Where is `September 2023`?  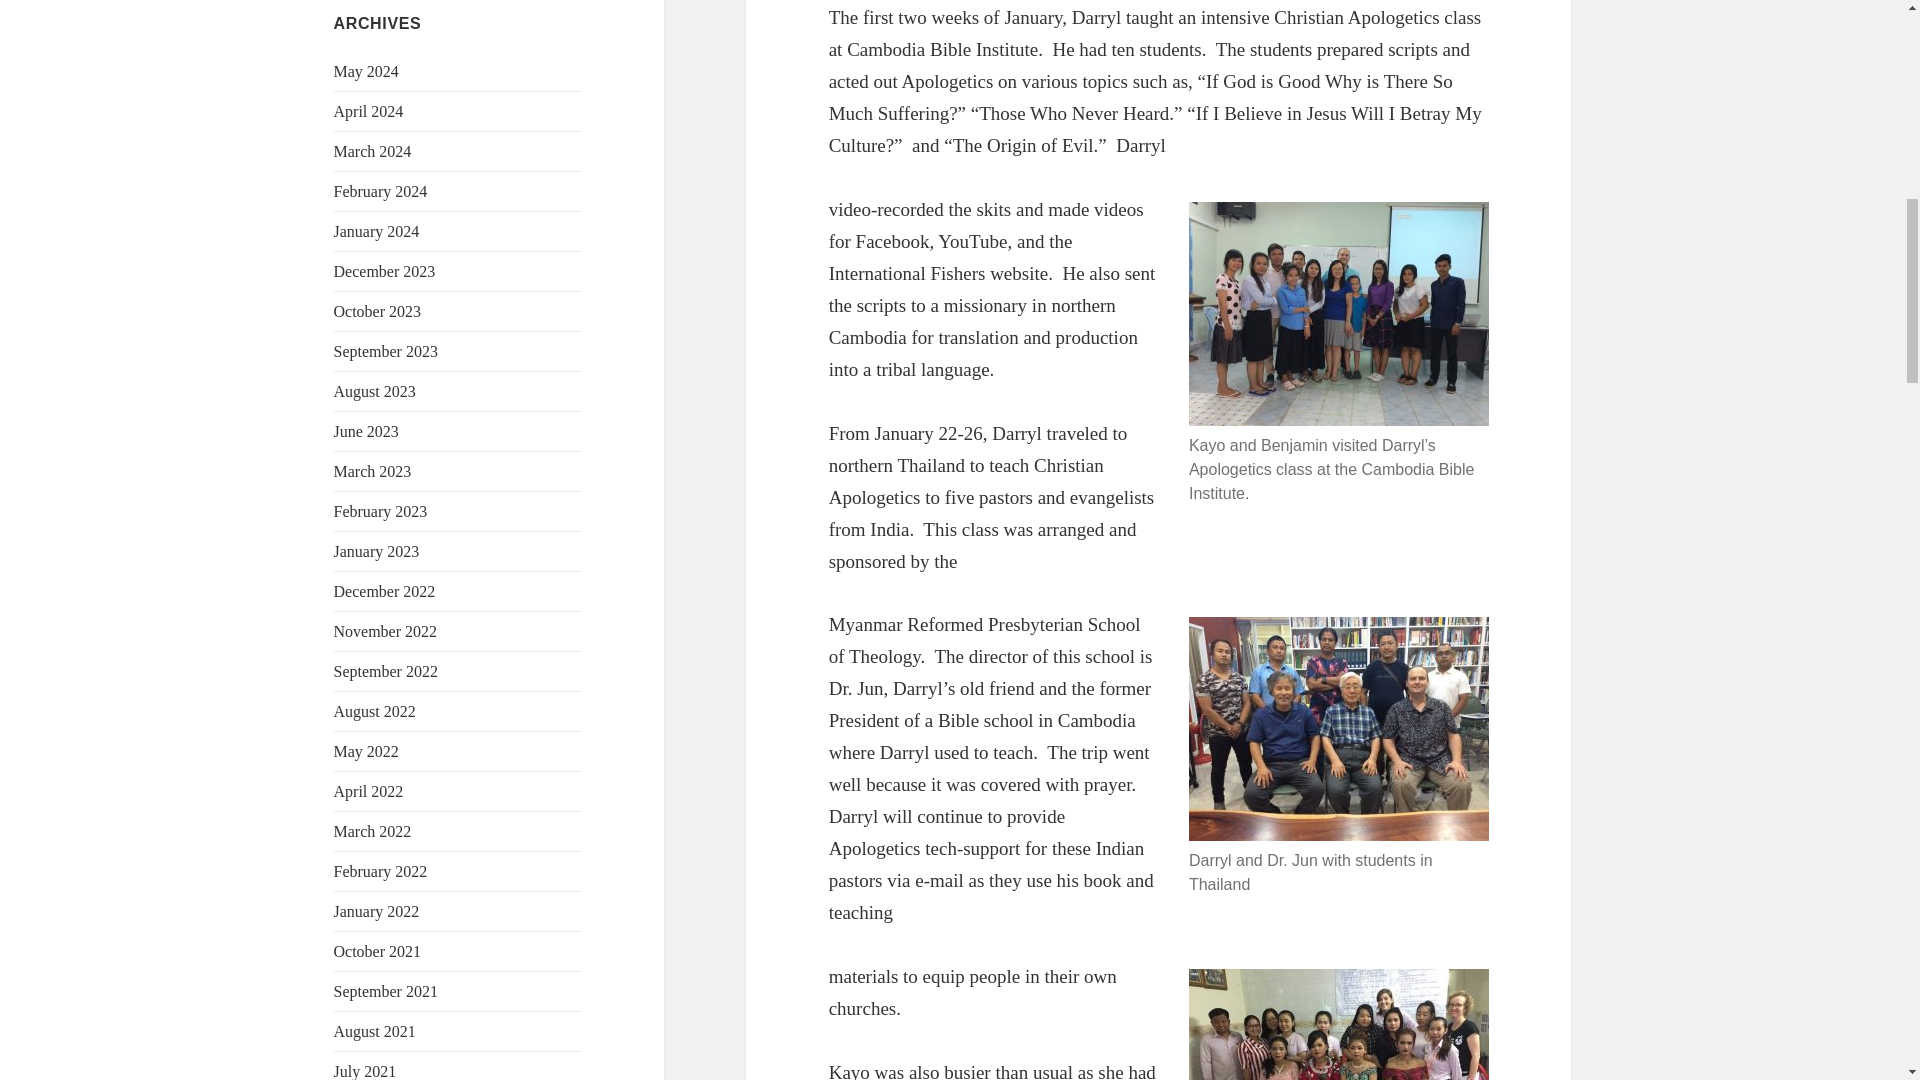
September 2023 is located at coordinates (386, 351).